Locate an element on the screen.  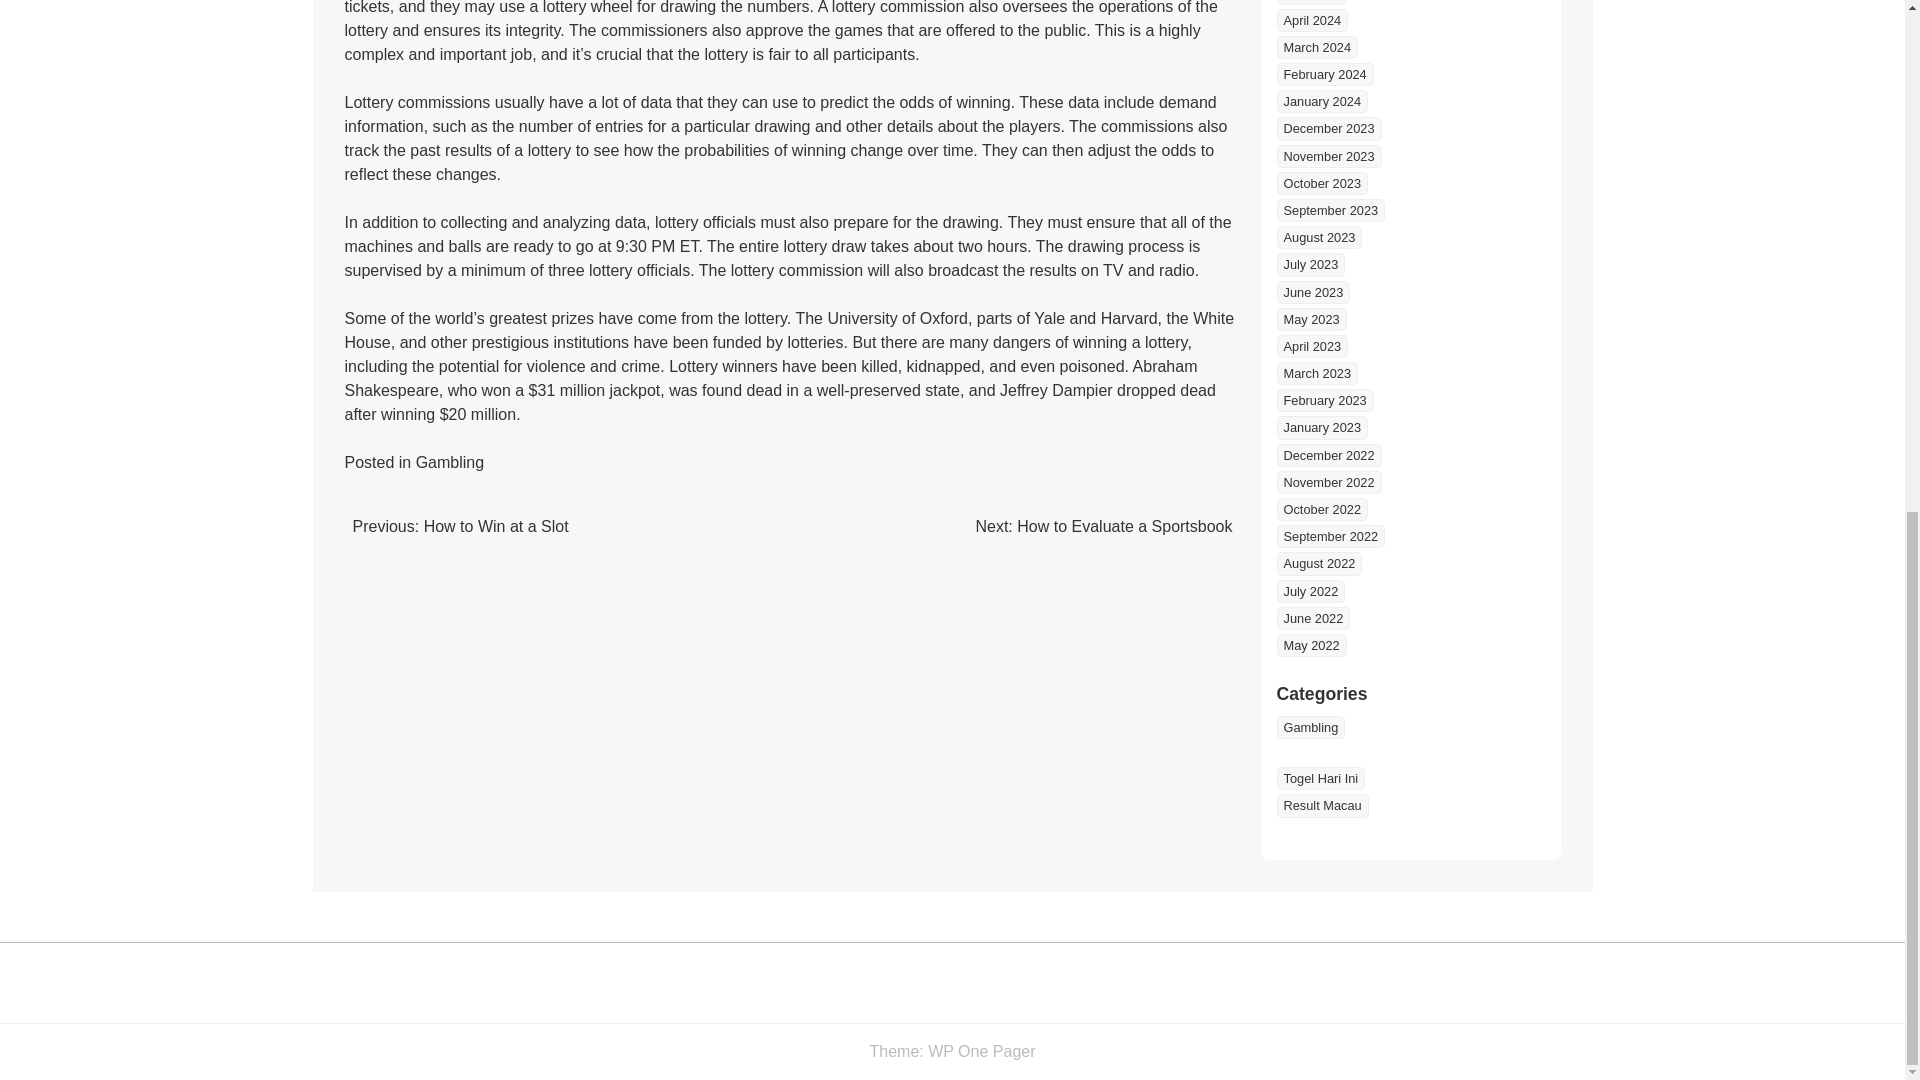
October 2022 is located at coordinates (1322, 508).